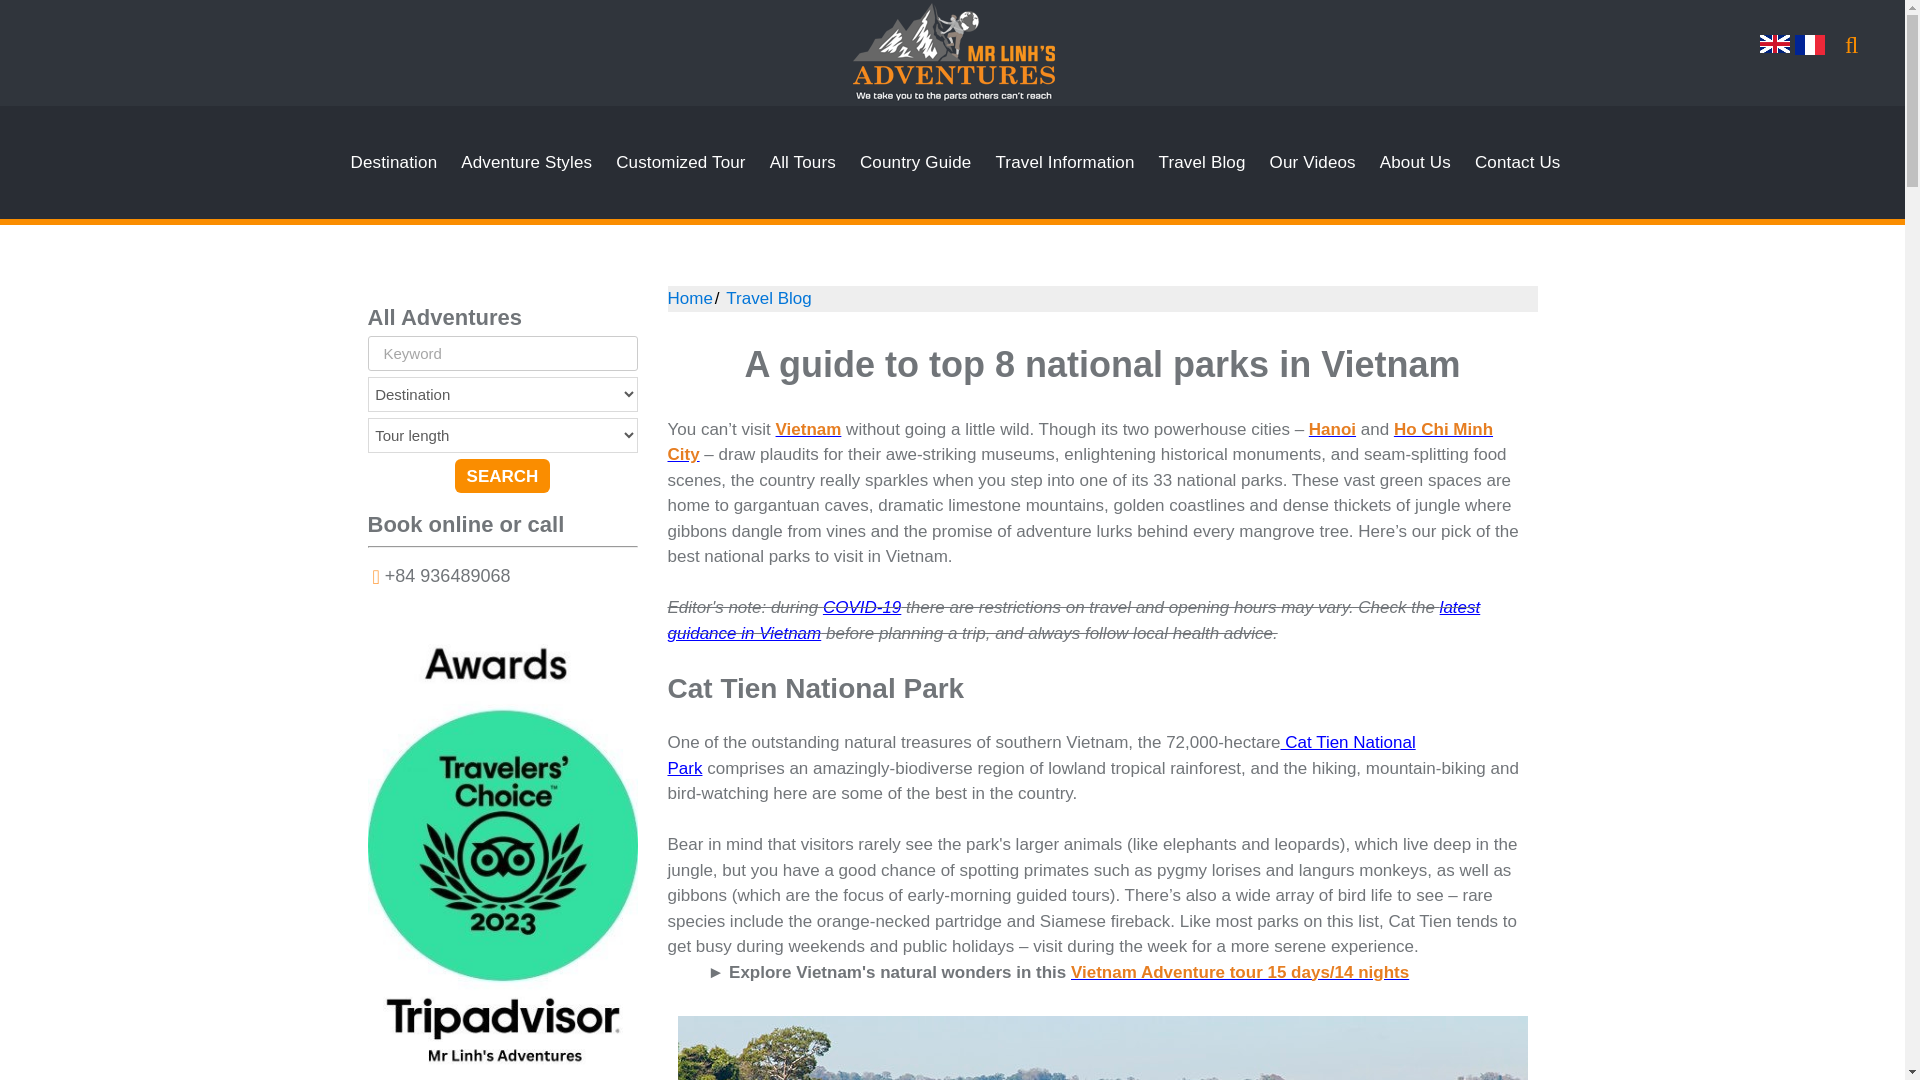 This screenshot has width=1920, height=1080. What do you see at coordinates (526, 162) in the screenshot?
I see `Adventure Styles` at bounding box center [526, 162].